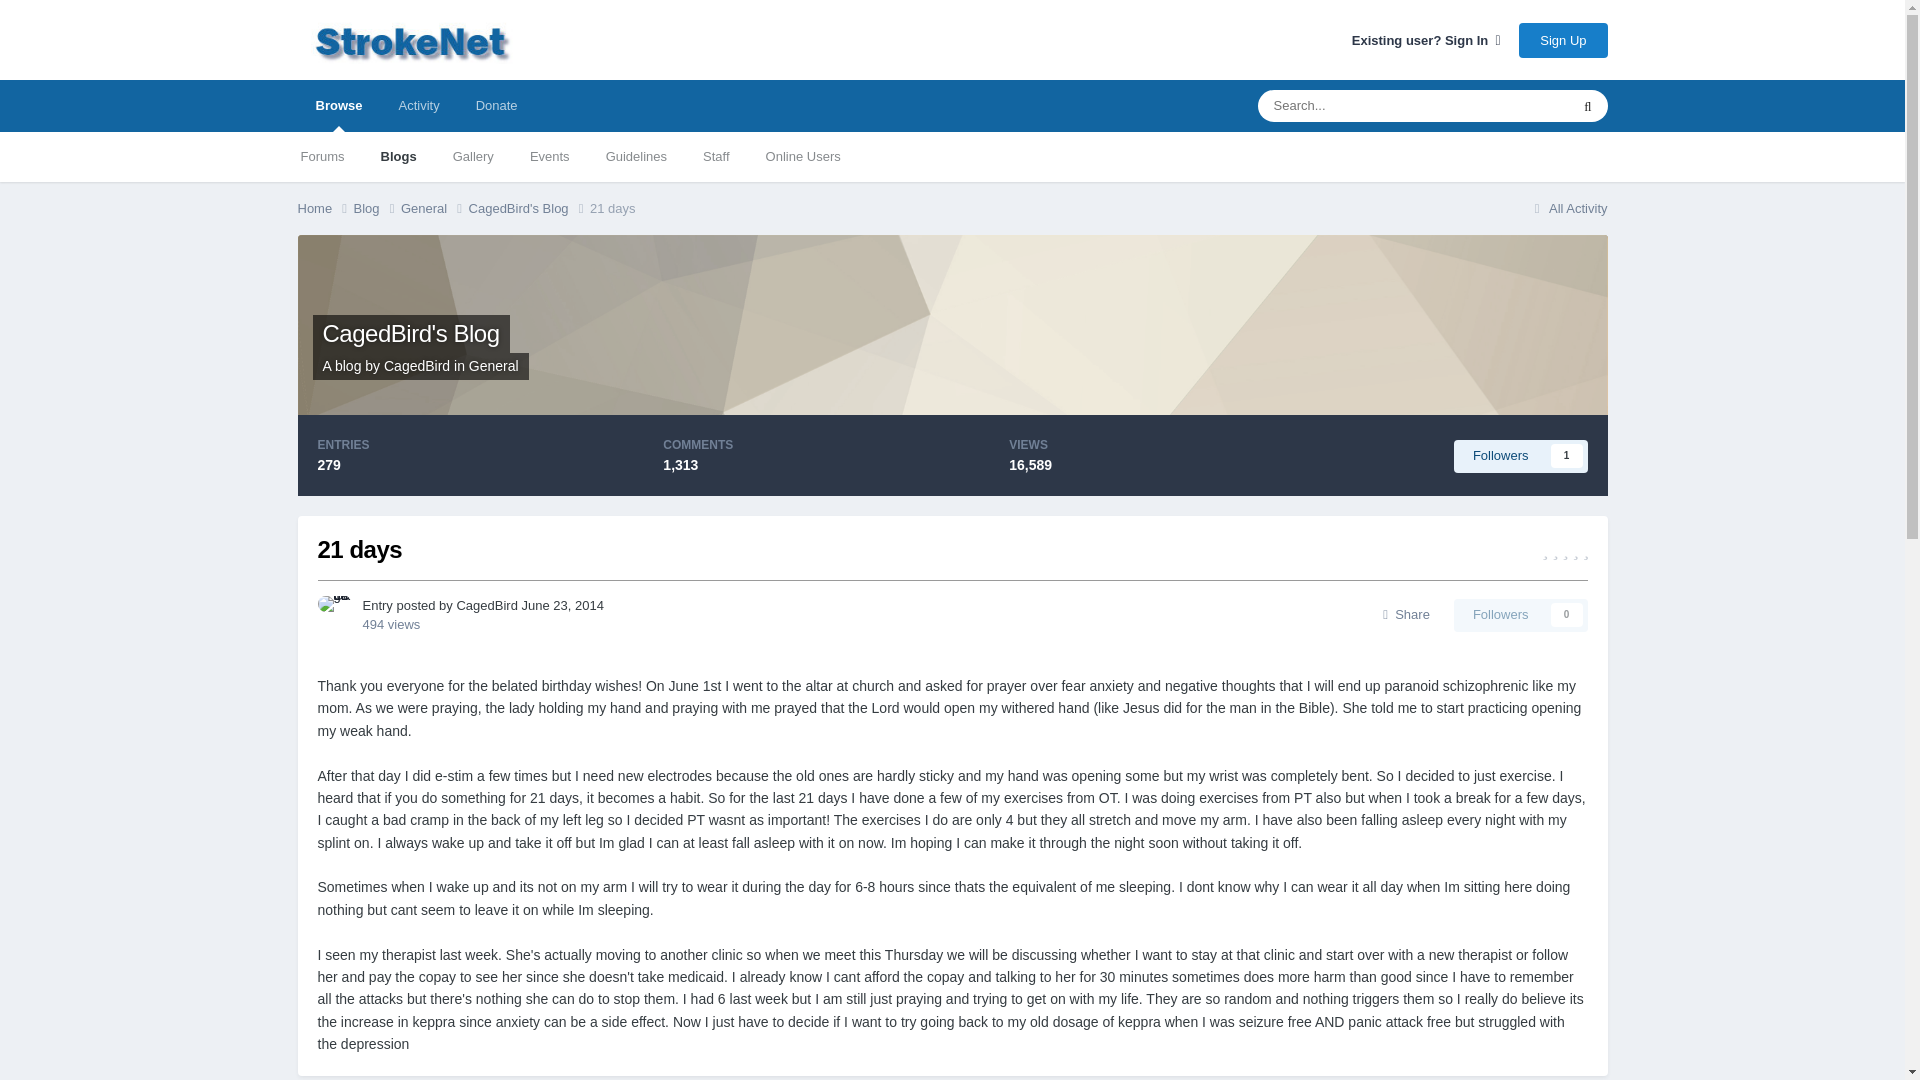 The height and width of the screenshot is (1080, 1920). I want to click on Home, so click(325, 208).